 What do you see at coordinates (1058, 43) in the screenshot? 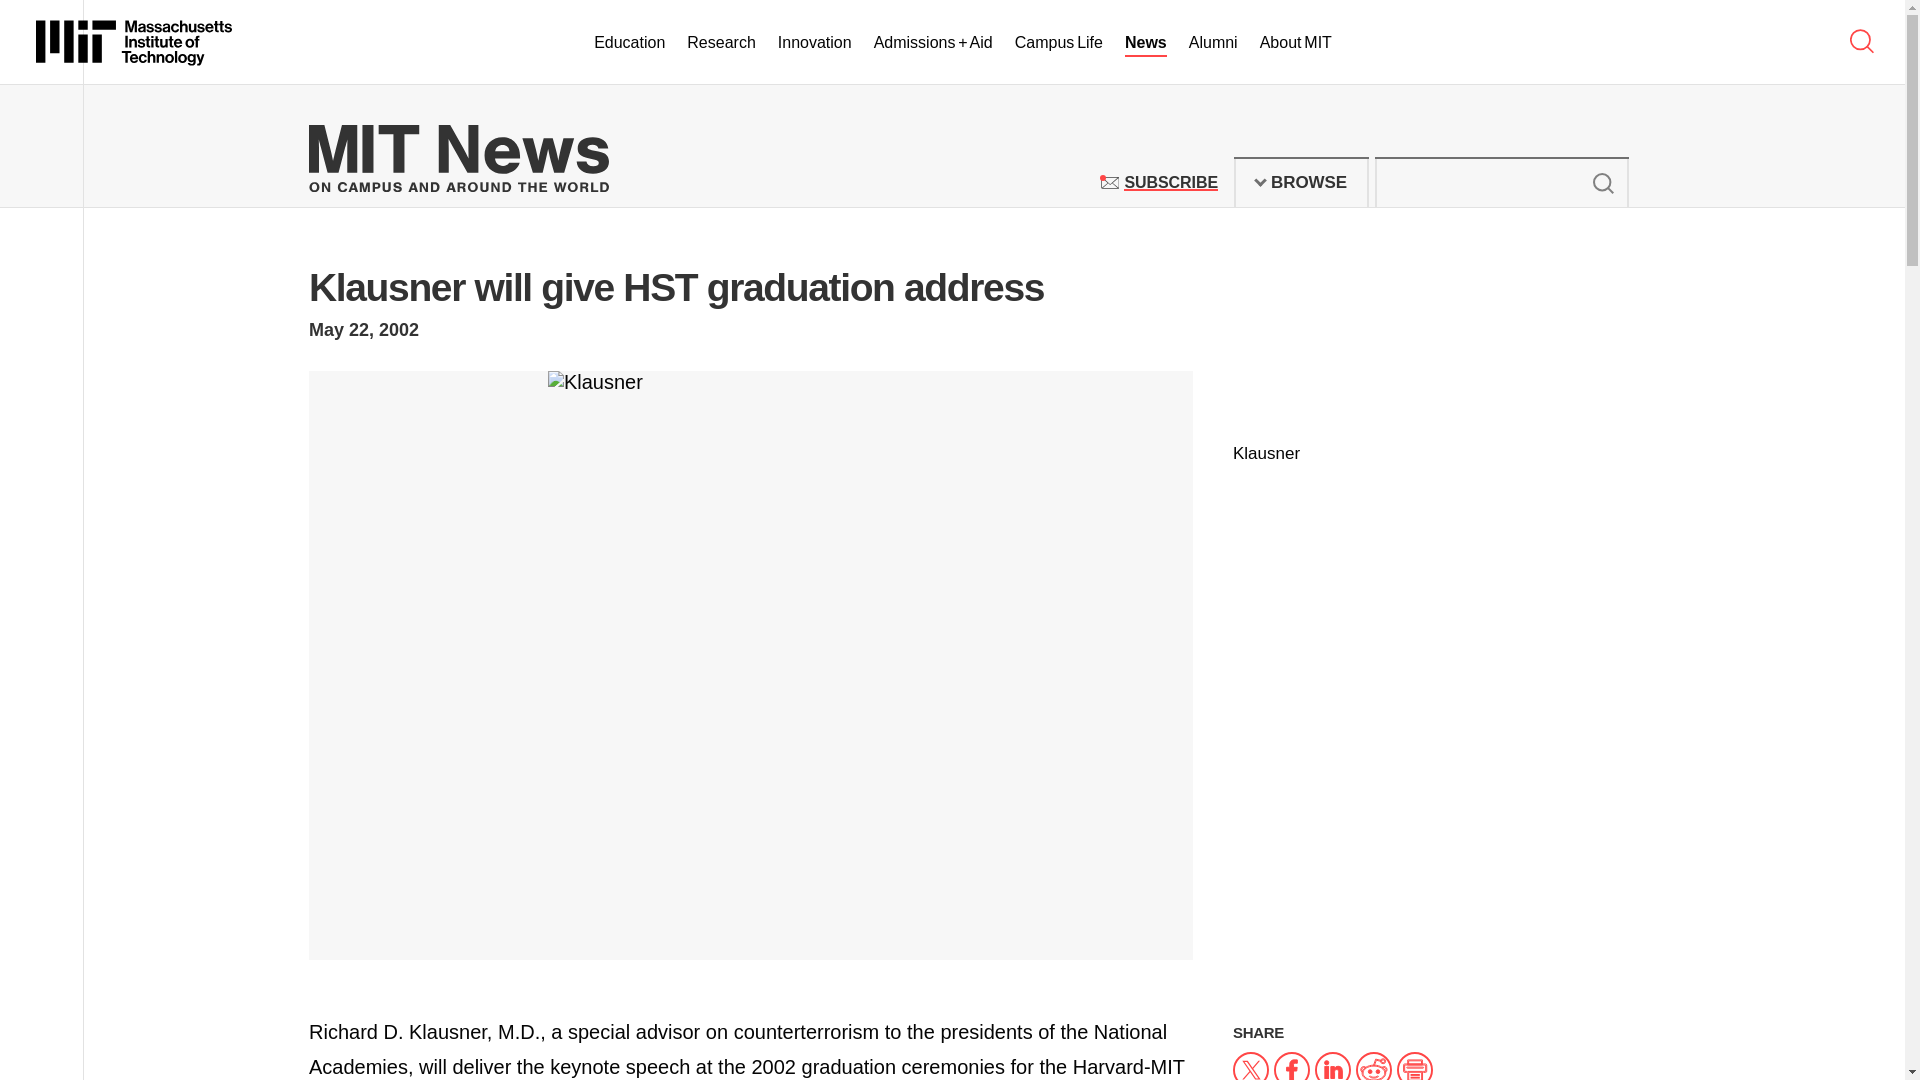
I see `Campus Life` at bounding box center [1058, 43].